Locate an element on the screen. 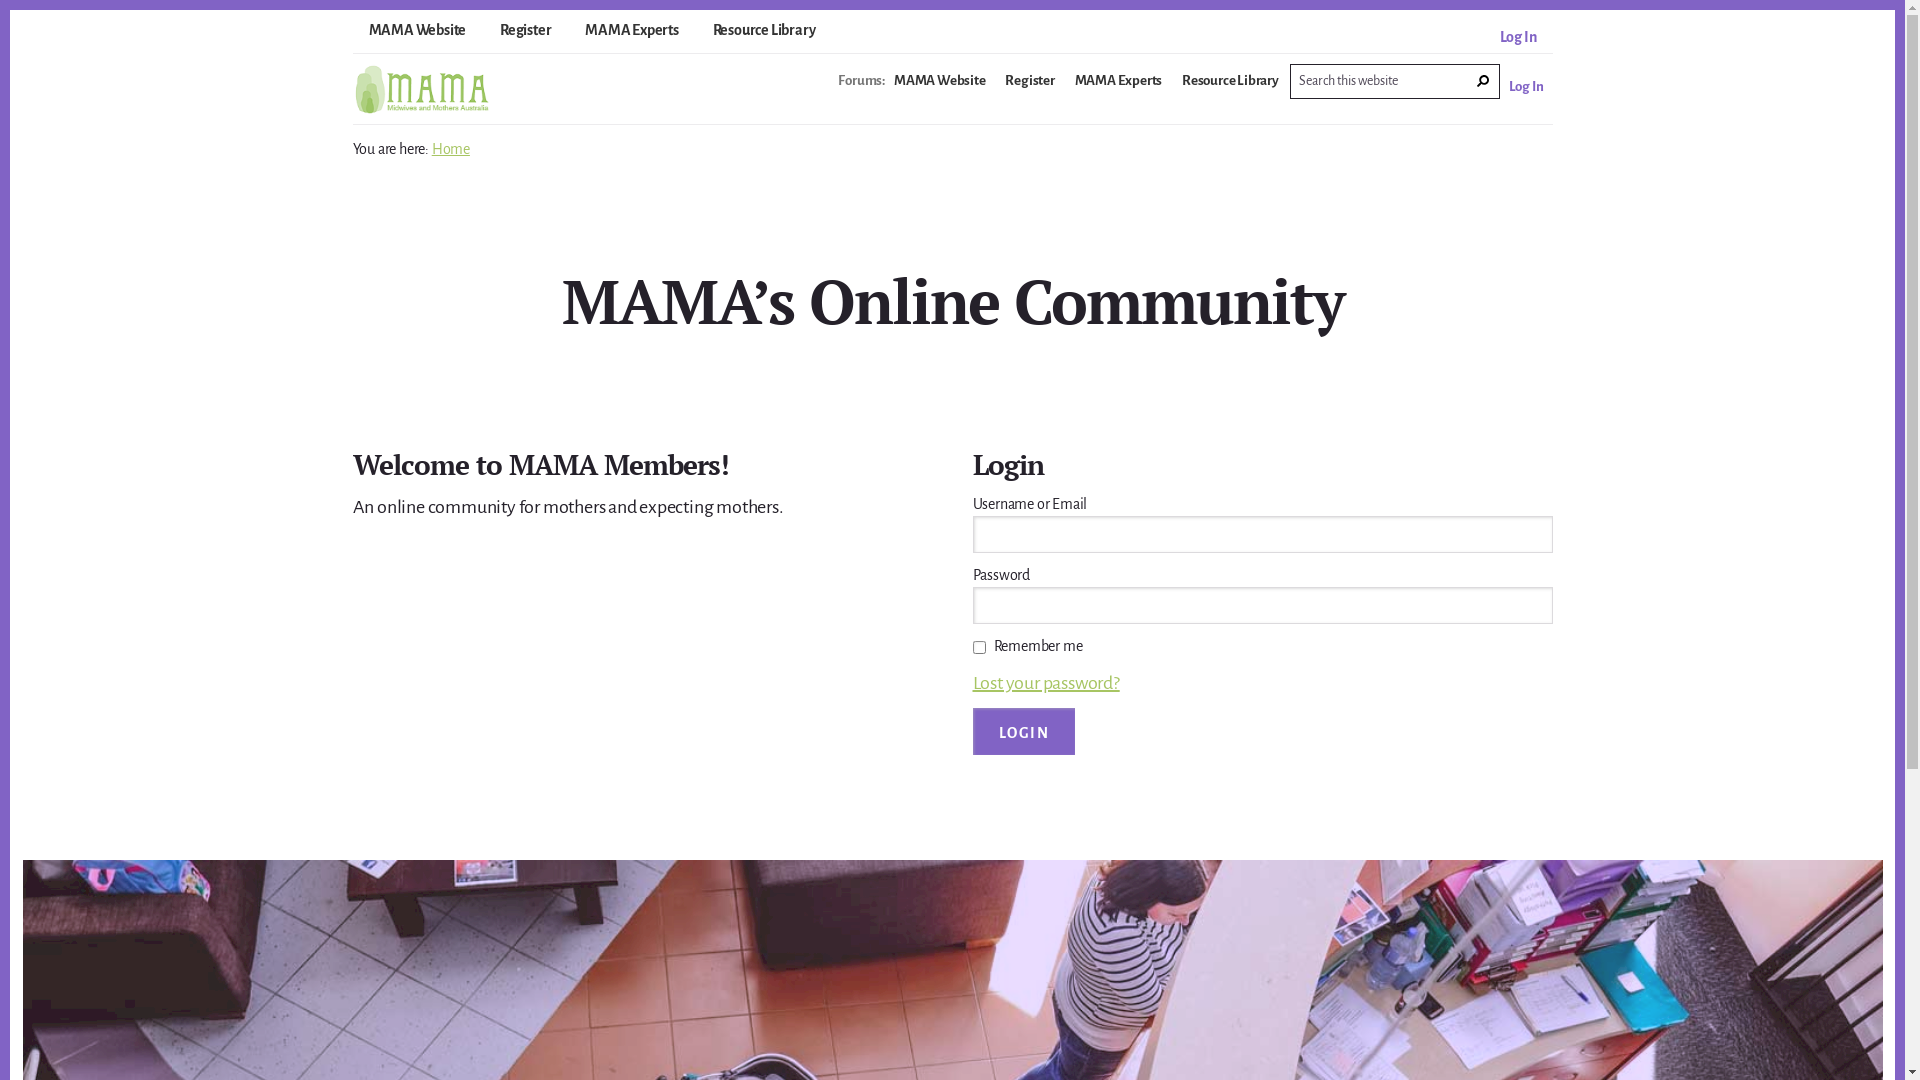 Image resolution: width=1920 pixels, height=1080 pixels. Resource Library is located at coordinates (764, 34).